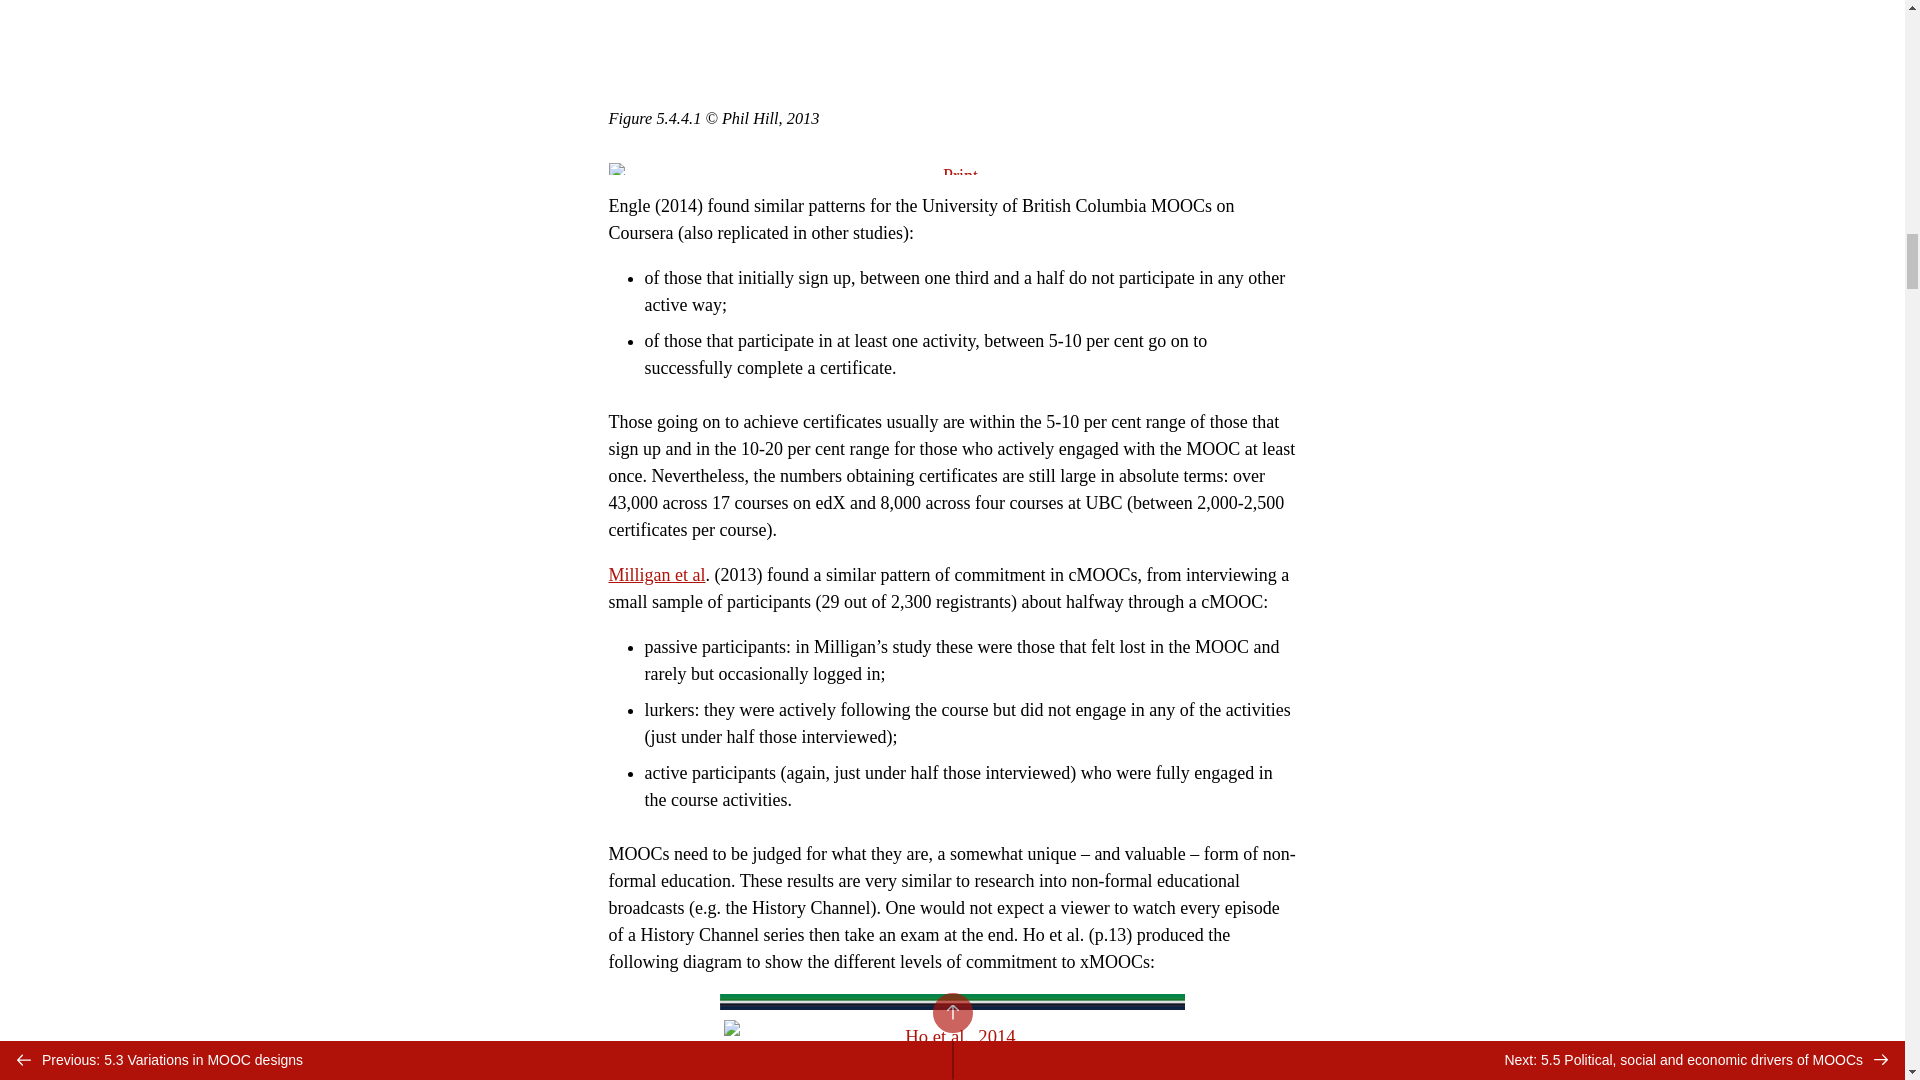  Describe the element at coordinates (656, 574) in the screenshot. I see `Milligan et al` at that location.